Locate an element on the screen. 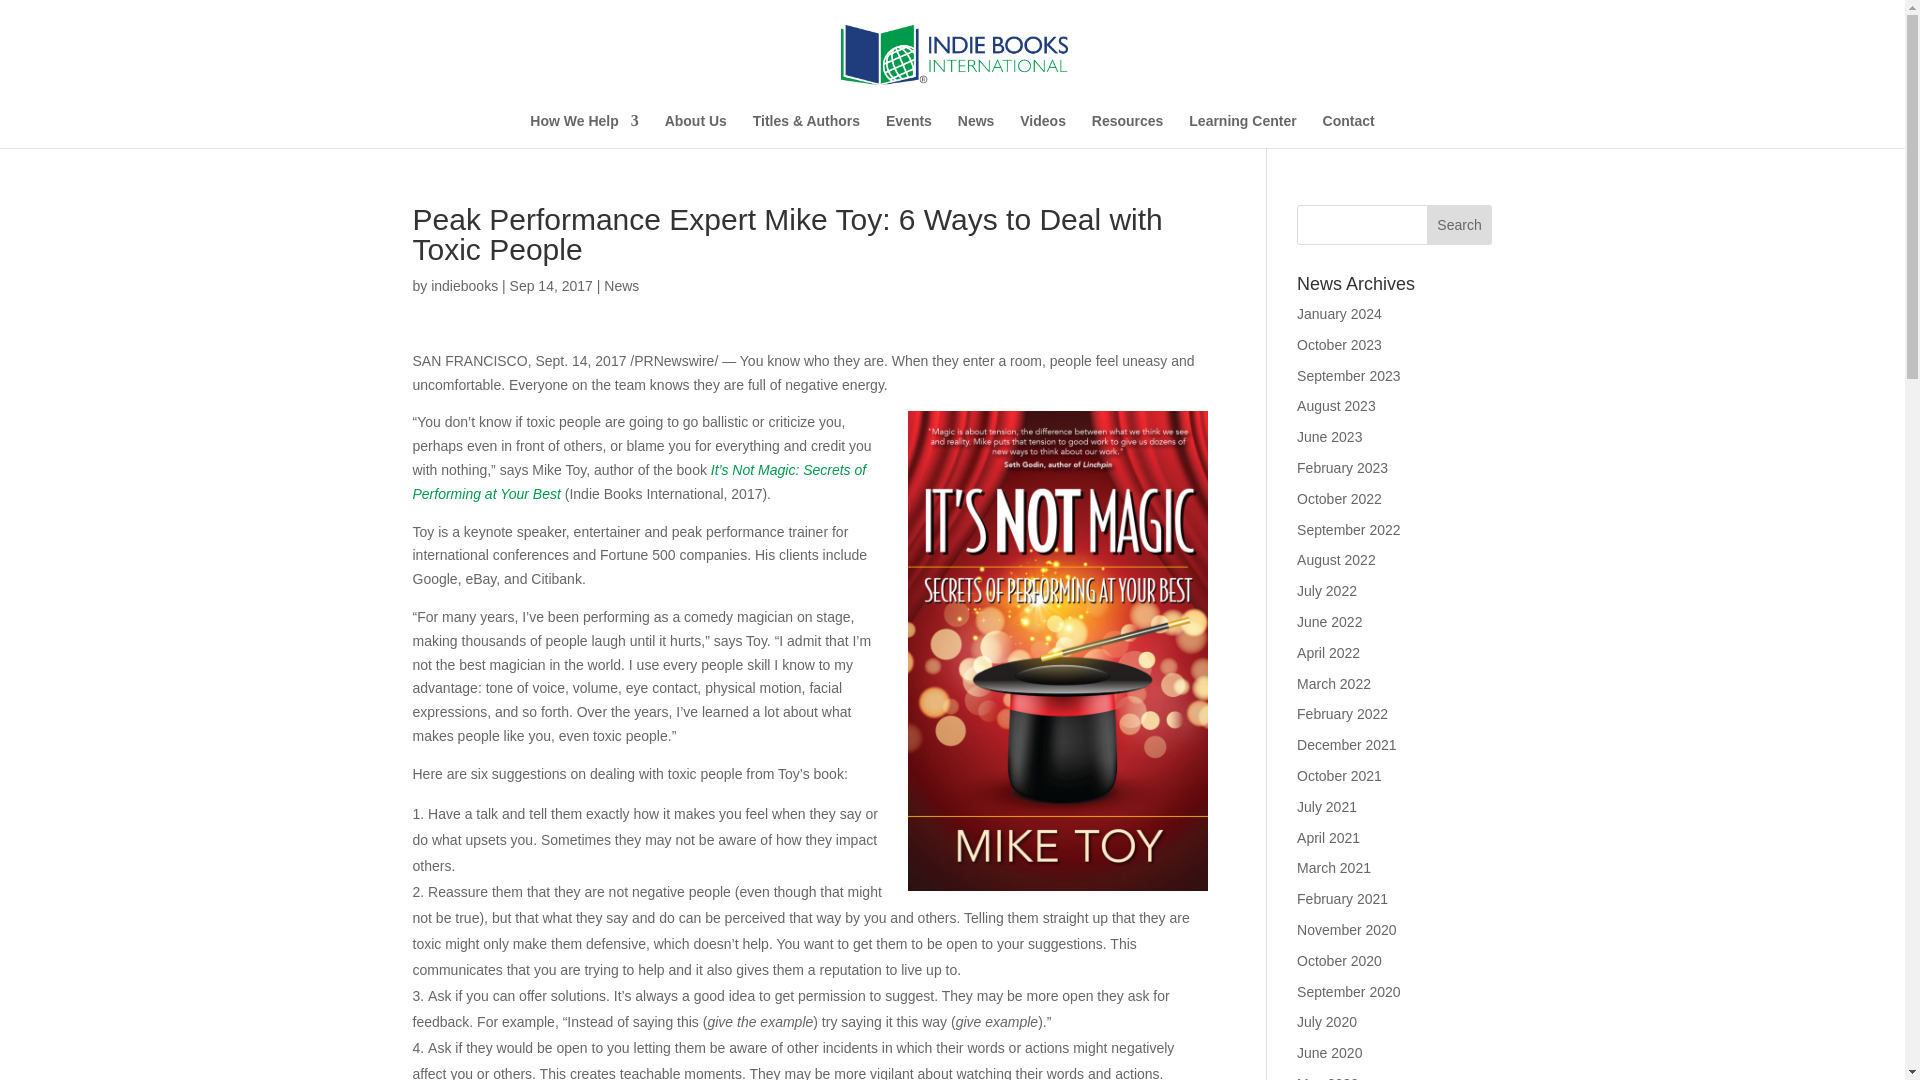 The width and height of the screenshot is (1920, 1080). October 2023 is located at coordinates (1340, 344).